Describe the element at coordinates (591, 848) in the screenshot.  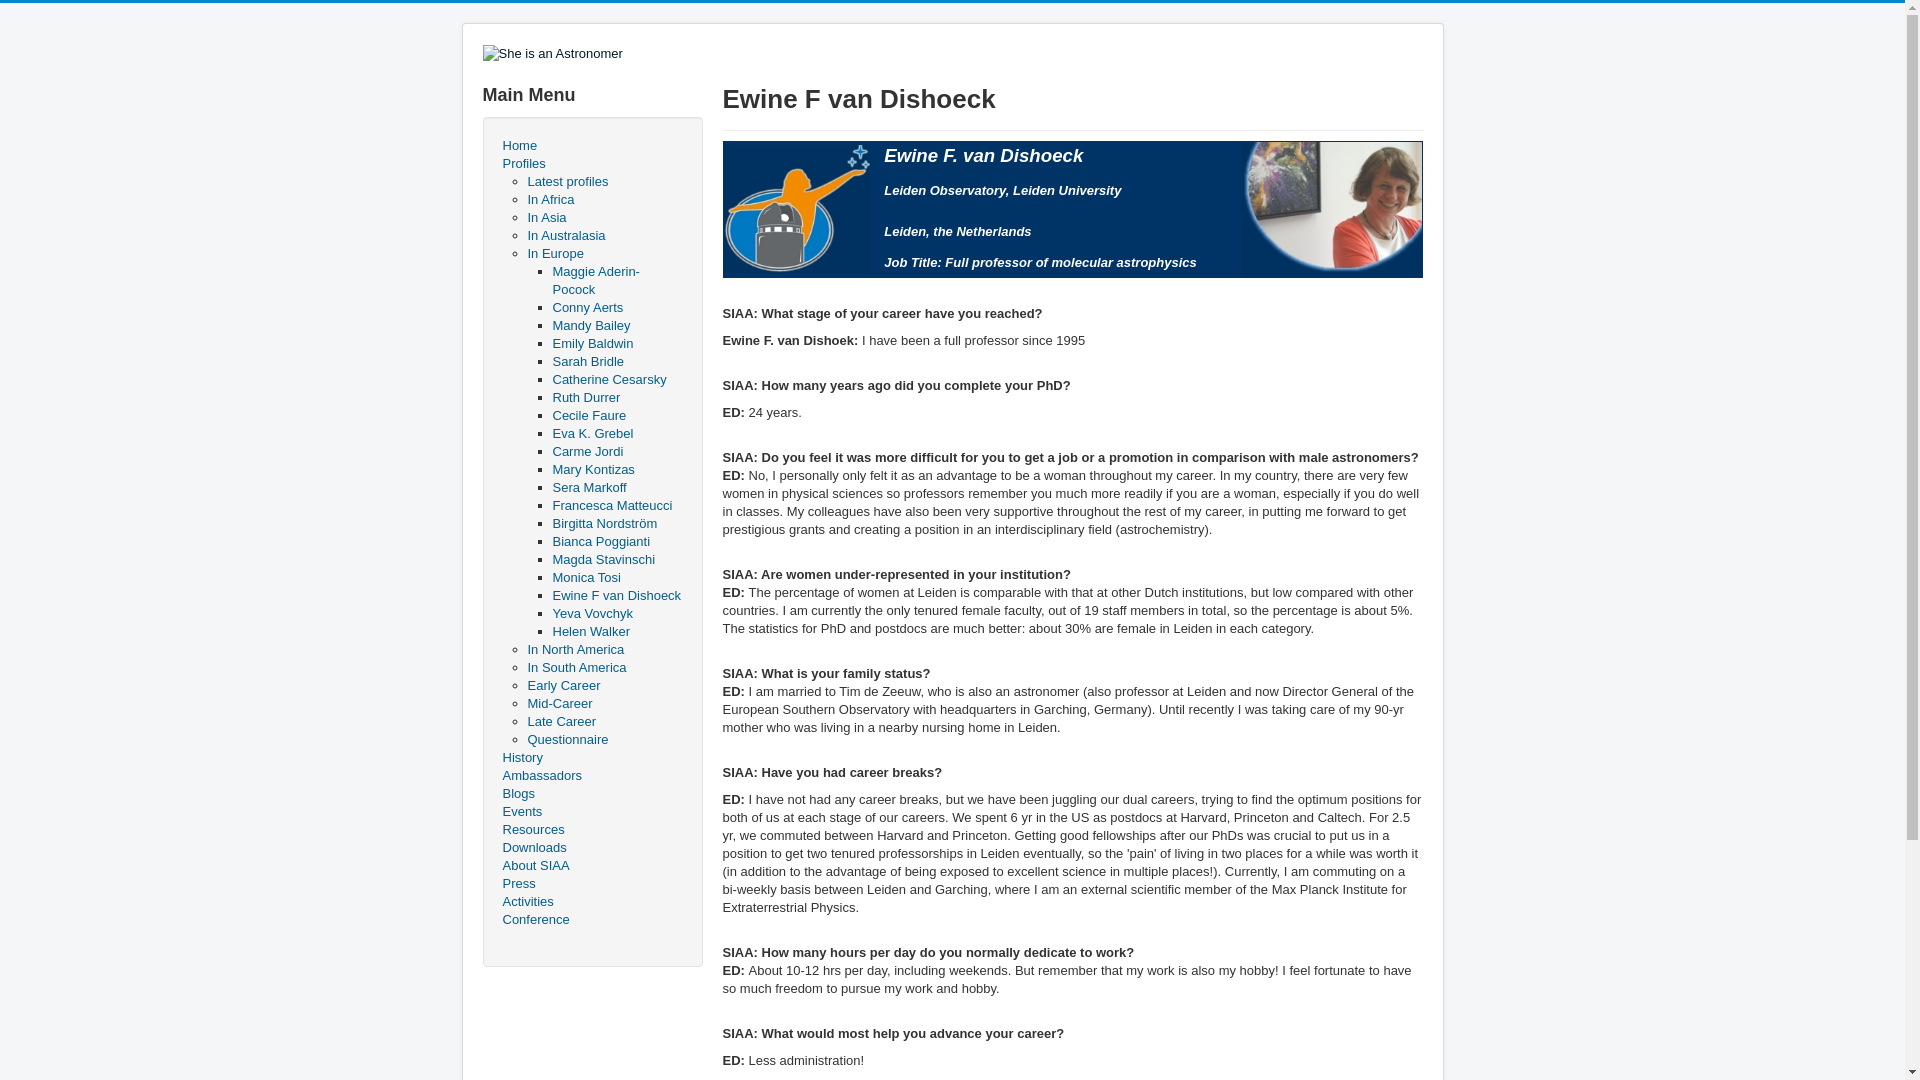
I see `Downloads` at that location.